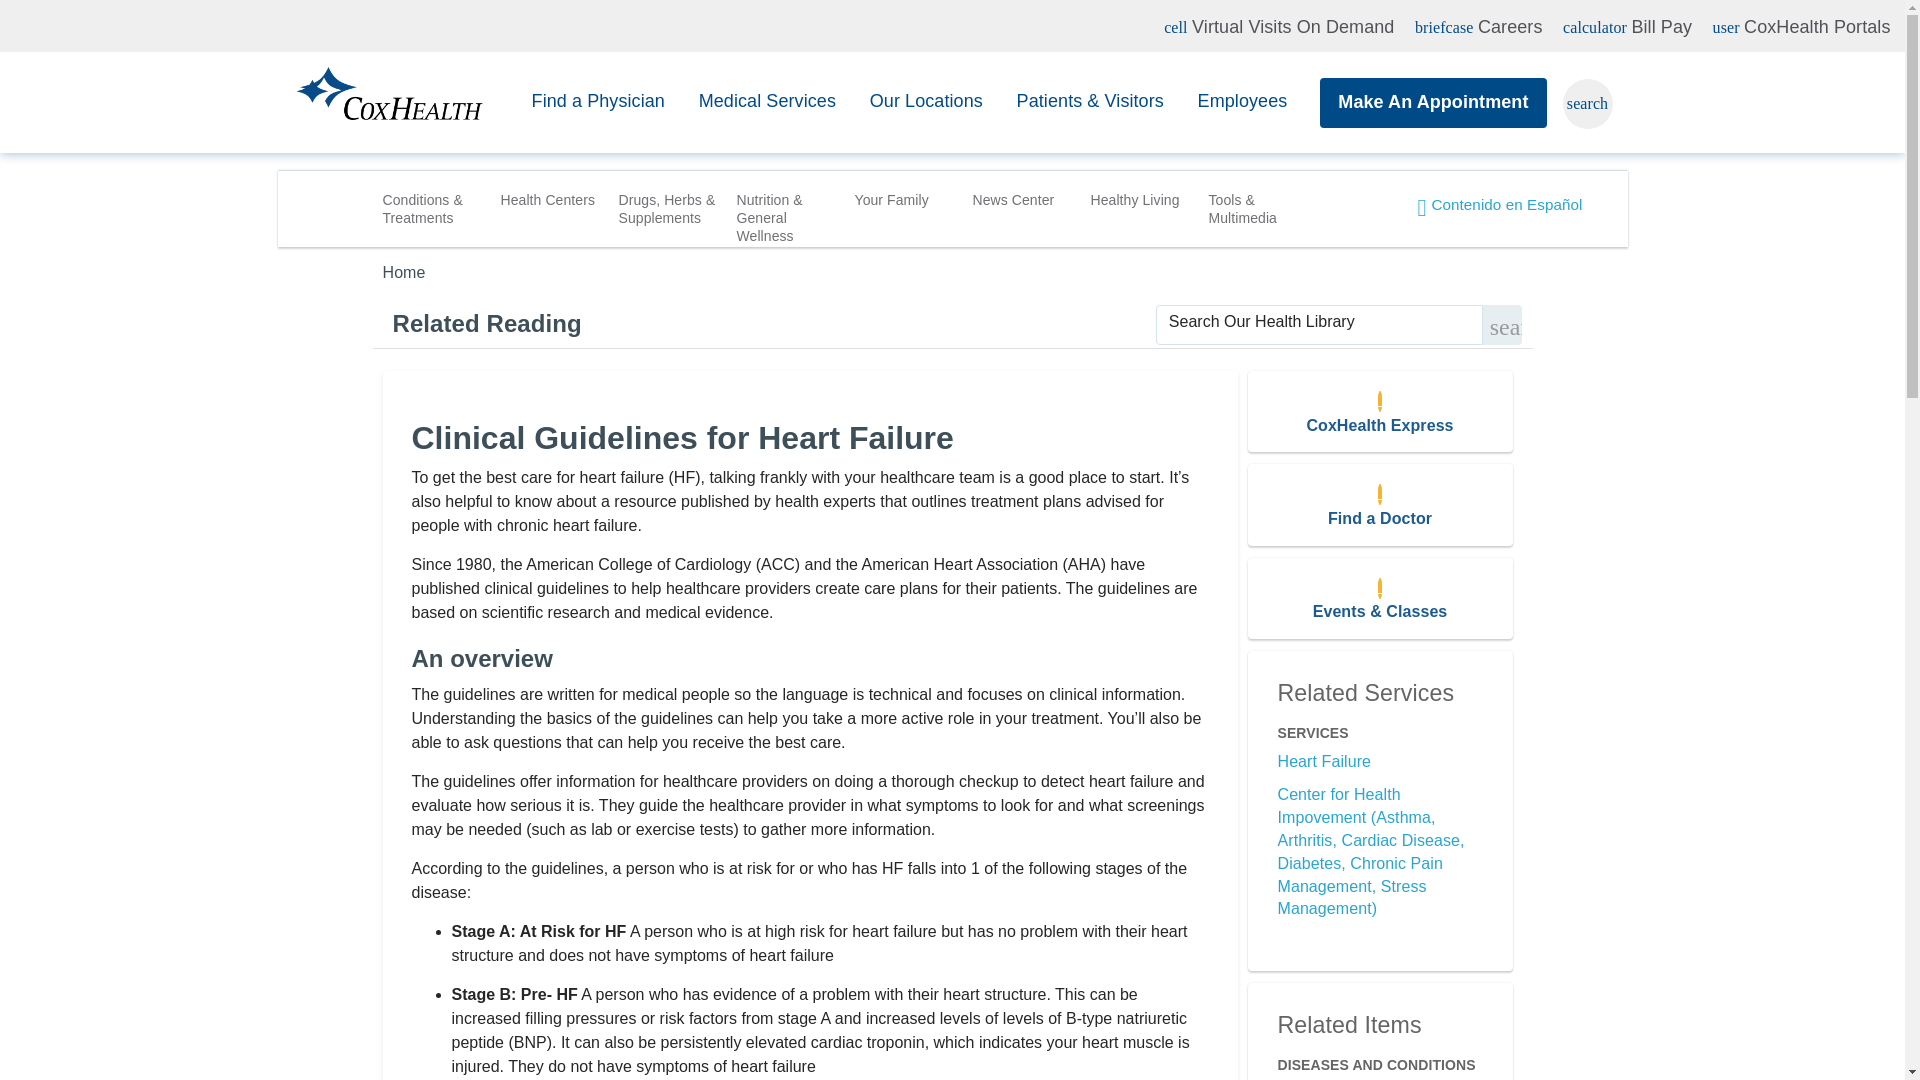  I want to click on Find a Physician, so click(766, 102).